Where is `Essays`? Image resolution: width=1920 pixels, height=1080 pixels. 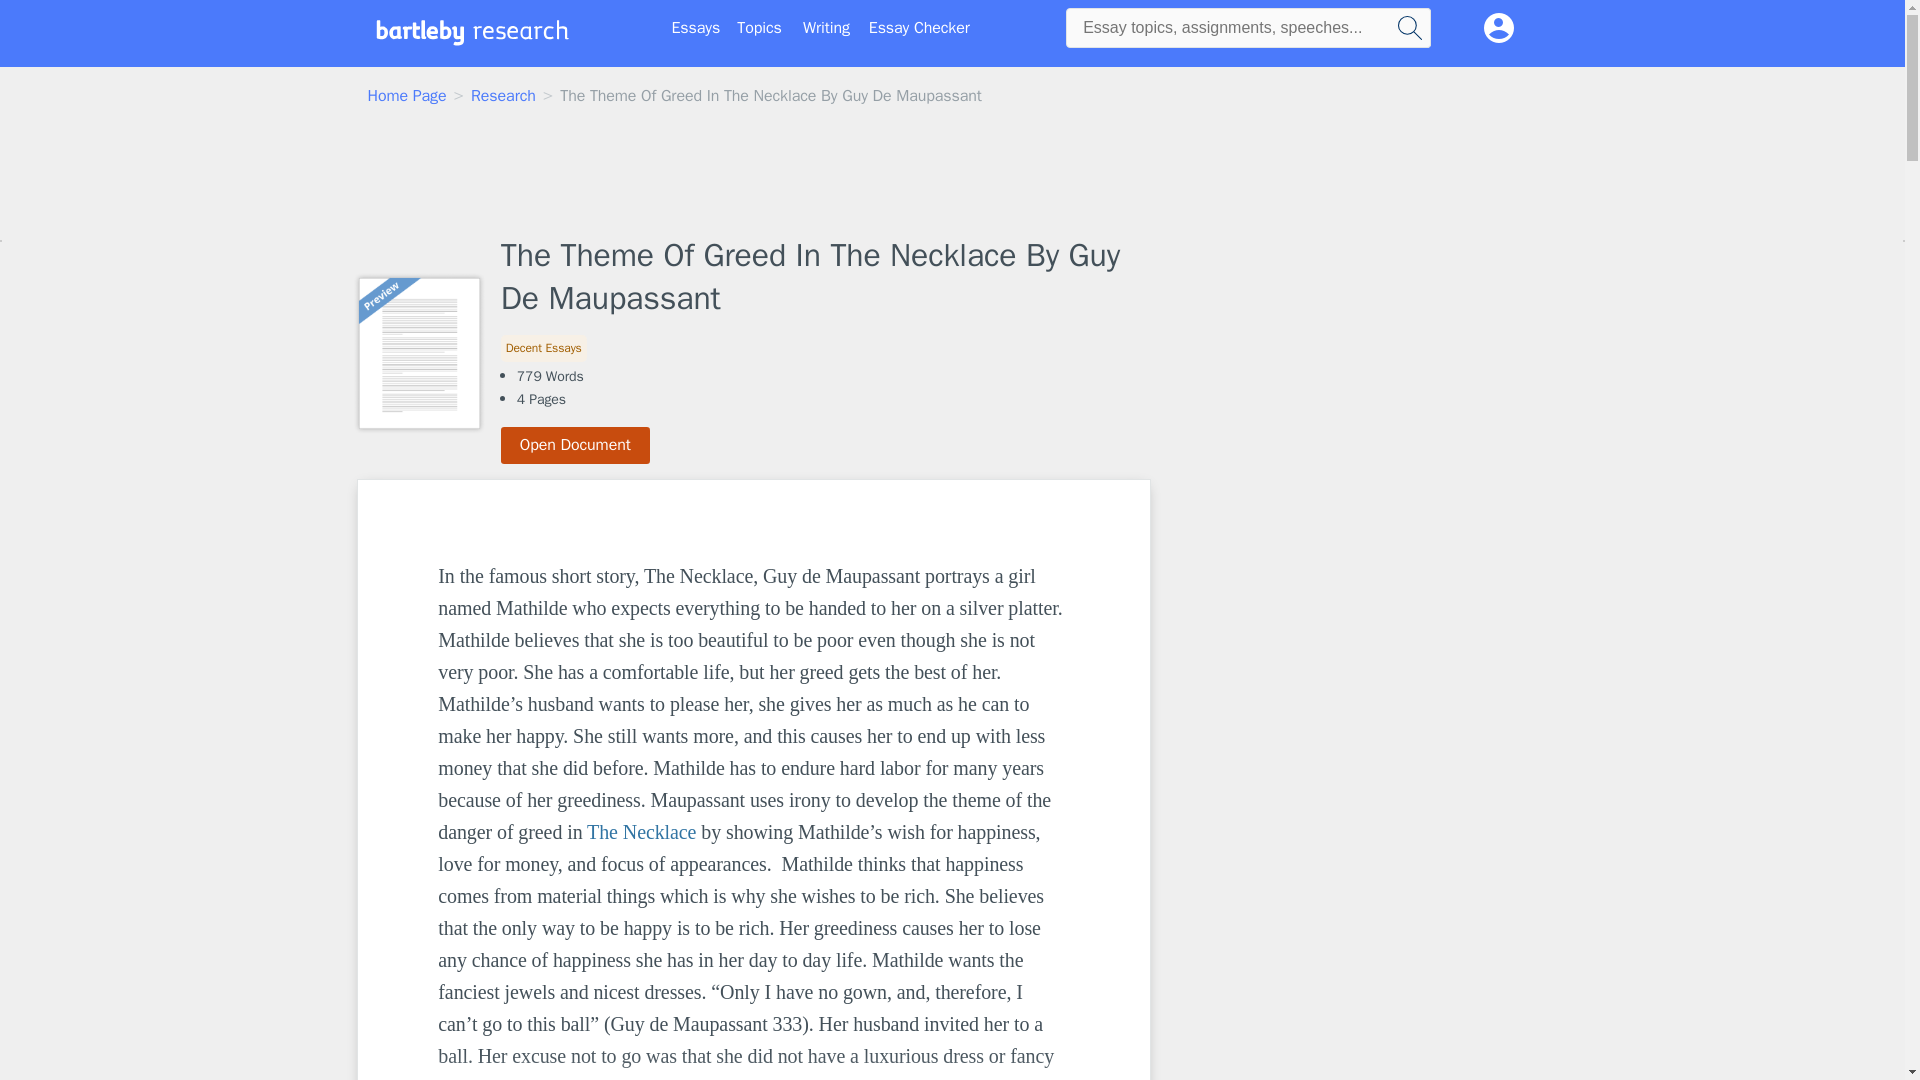
Essays is located at coordinates (696, 28).